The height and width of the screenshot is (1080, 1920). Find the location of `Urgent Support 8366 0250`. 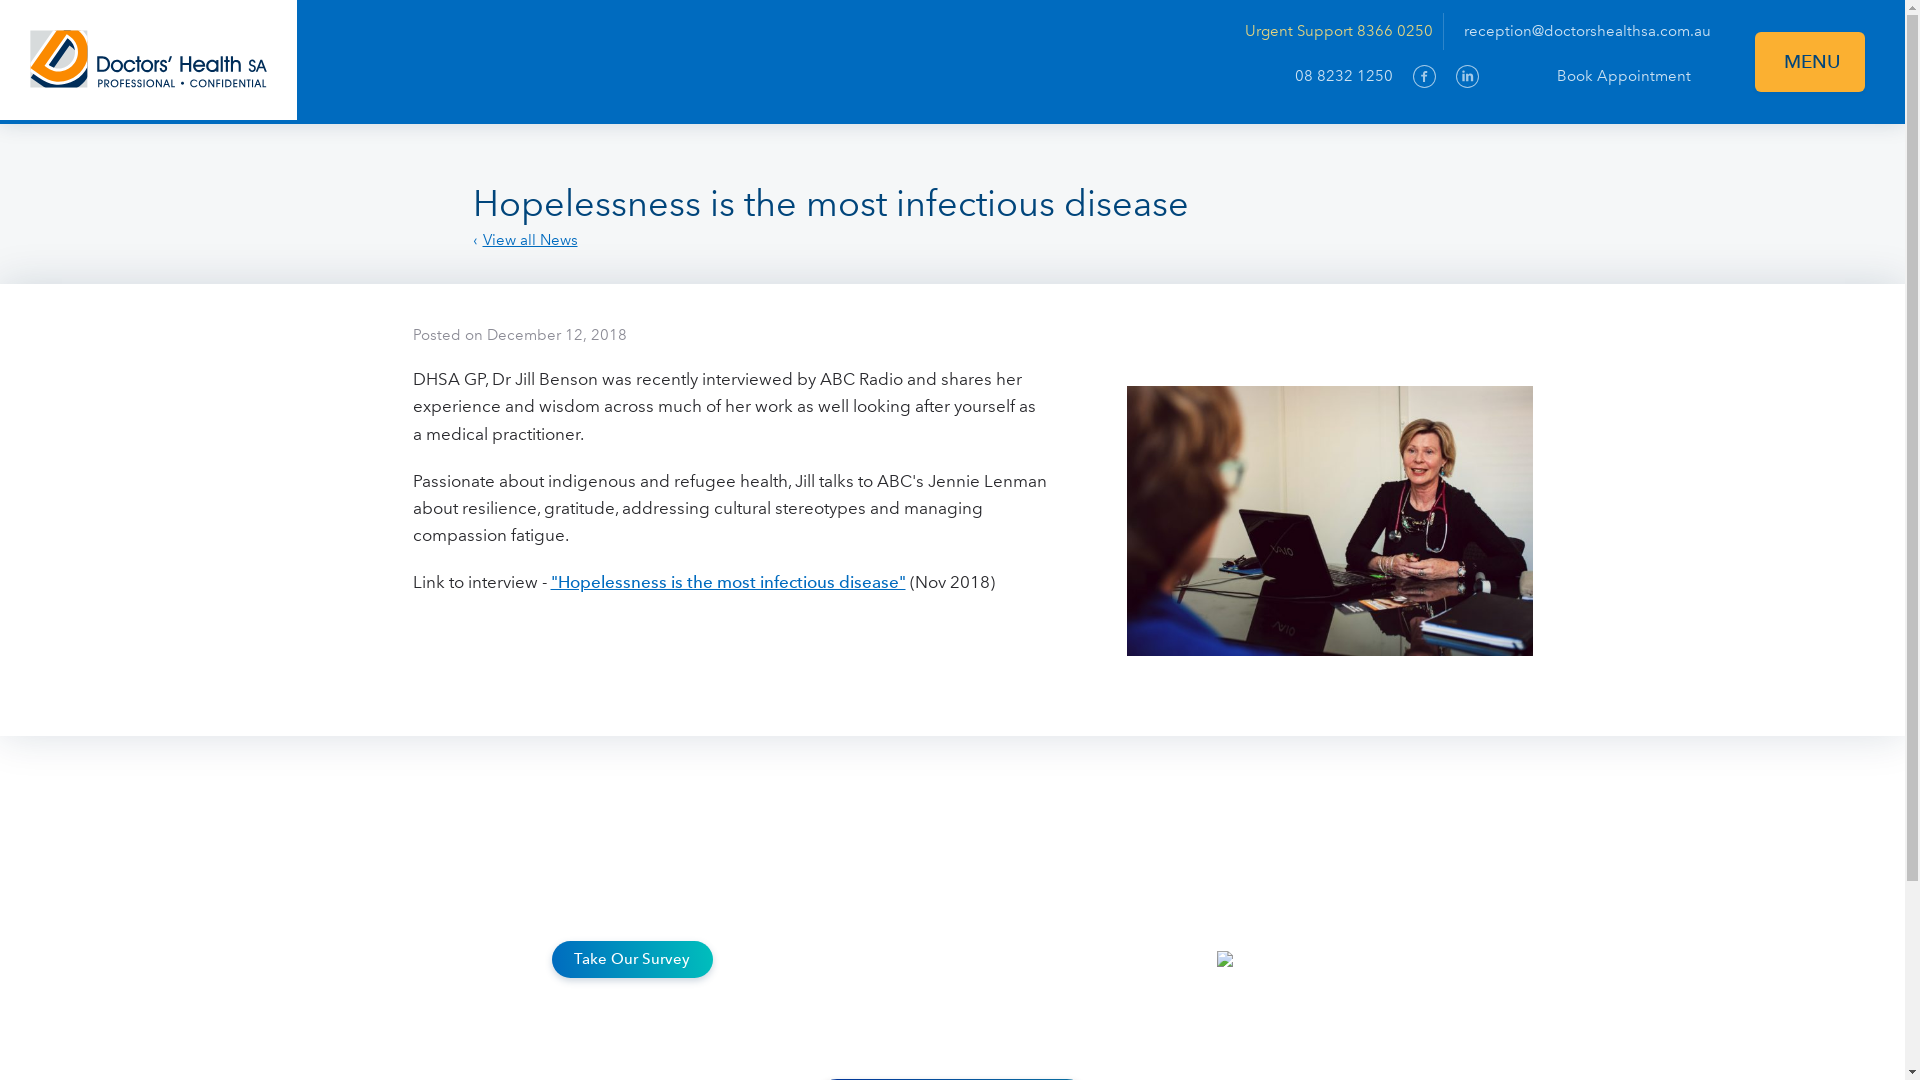

Urgent Support 8366 0250 is located at coordinates (1344, 32).